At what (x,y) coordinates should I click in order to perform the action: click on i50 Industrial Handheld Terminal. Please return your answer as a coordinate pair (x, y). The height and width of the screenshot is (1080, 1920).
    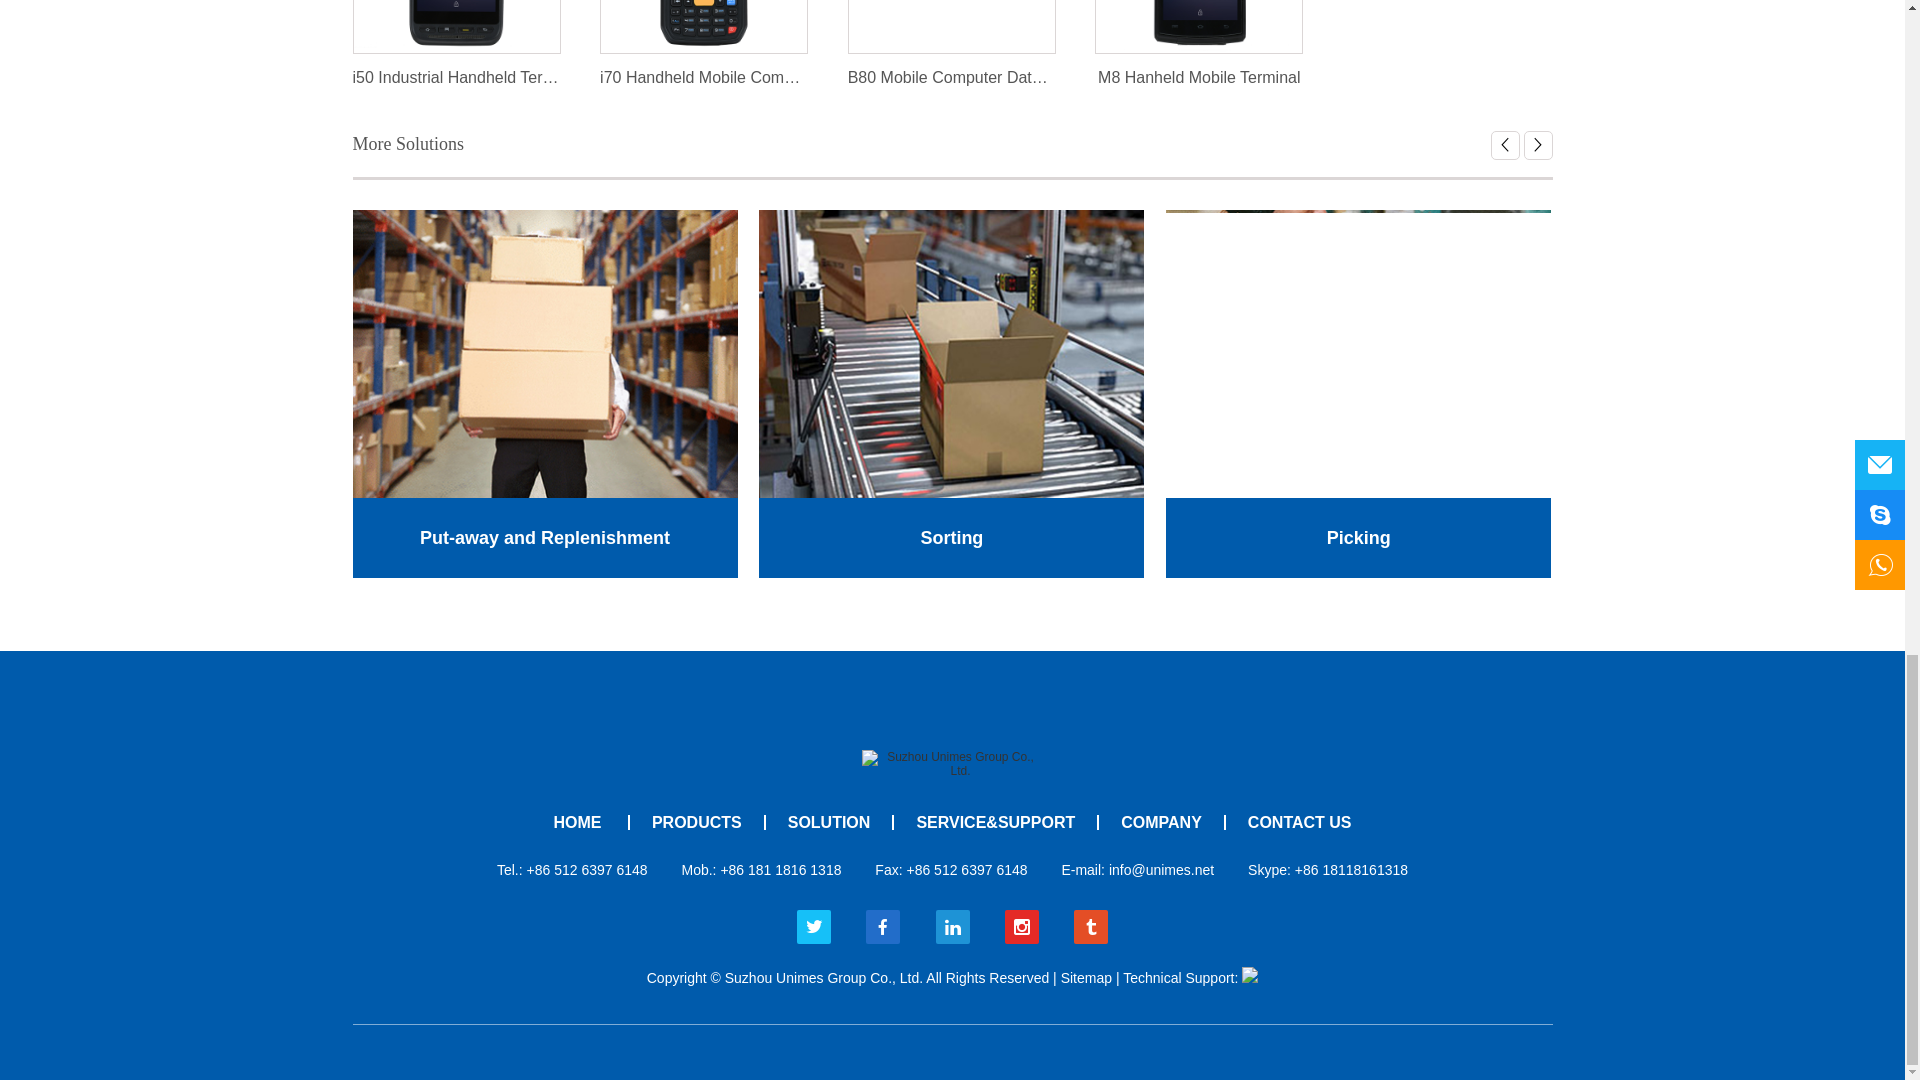
    Looking at the image, I should click on (456, 27).